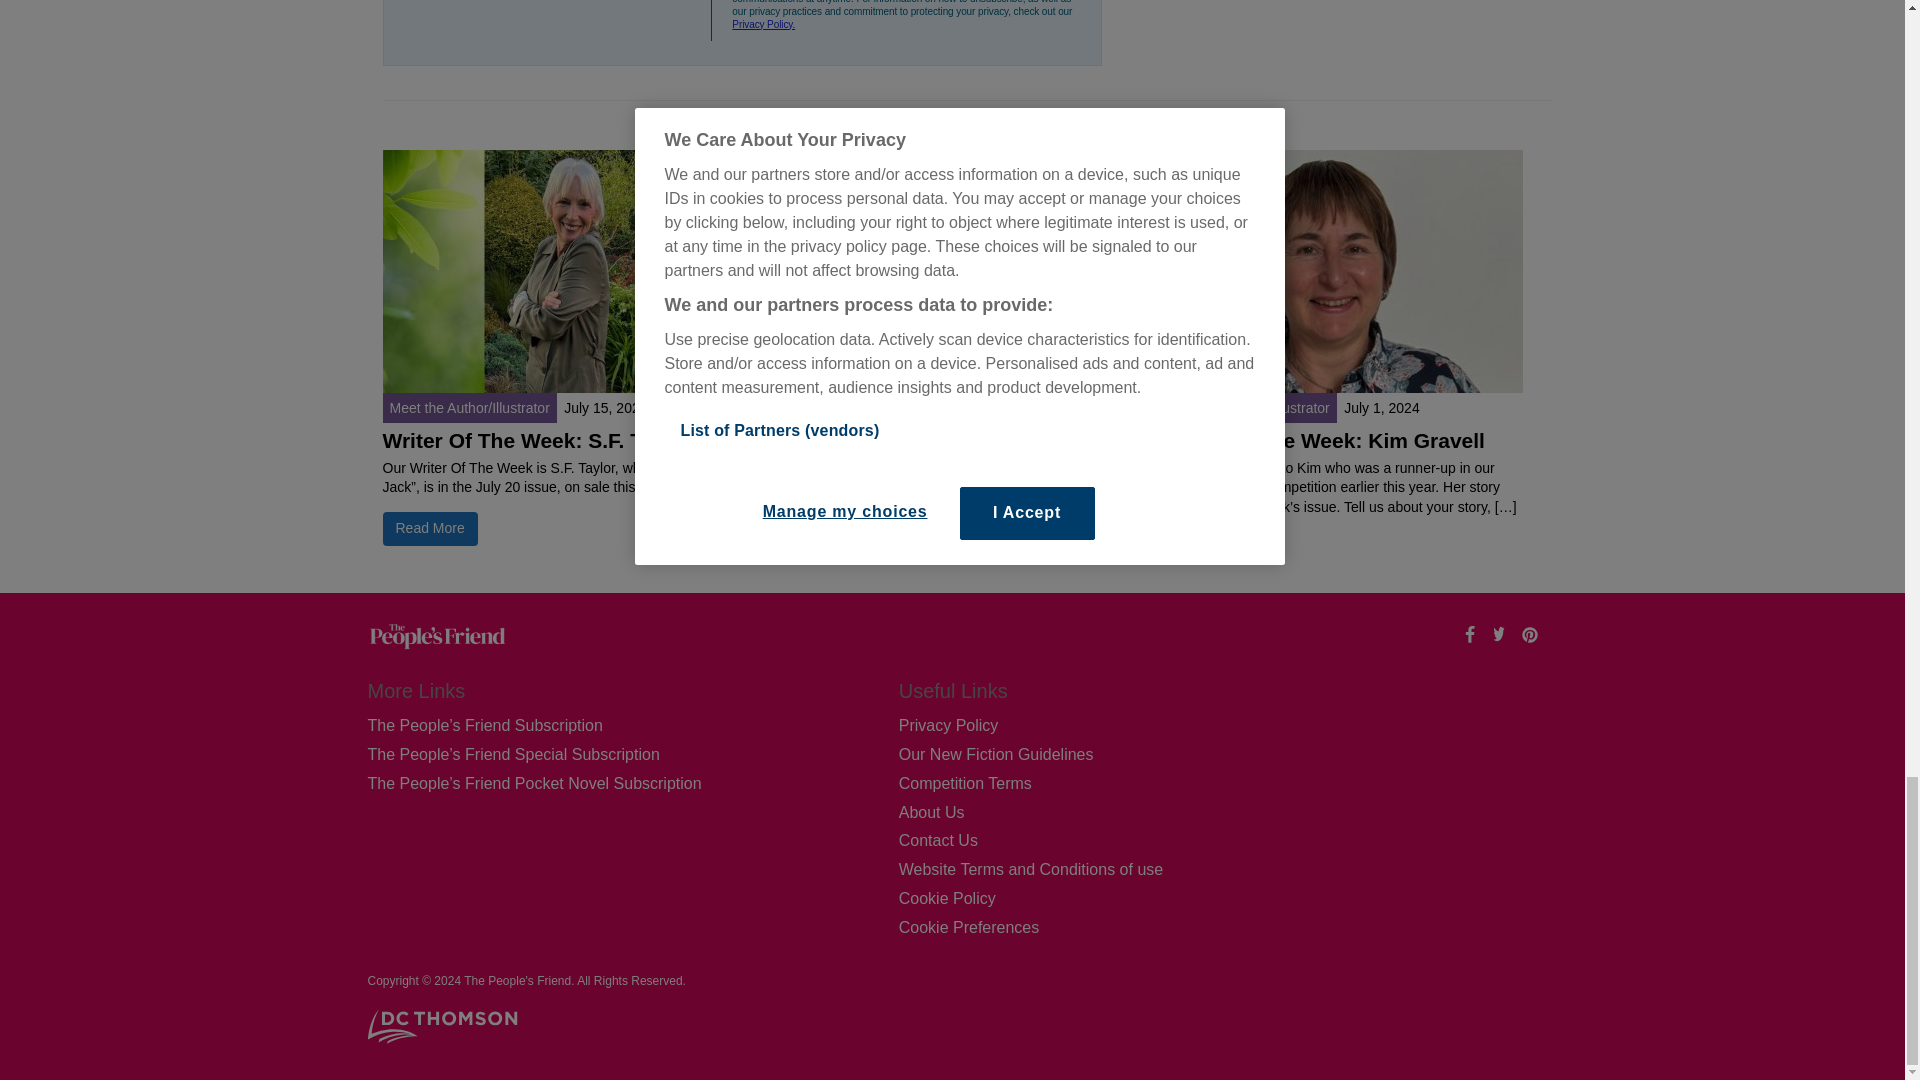  Describe the element at coordinates (762, 24) in the screenshot. I see `Privacy Policy.` at that location.